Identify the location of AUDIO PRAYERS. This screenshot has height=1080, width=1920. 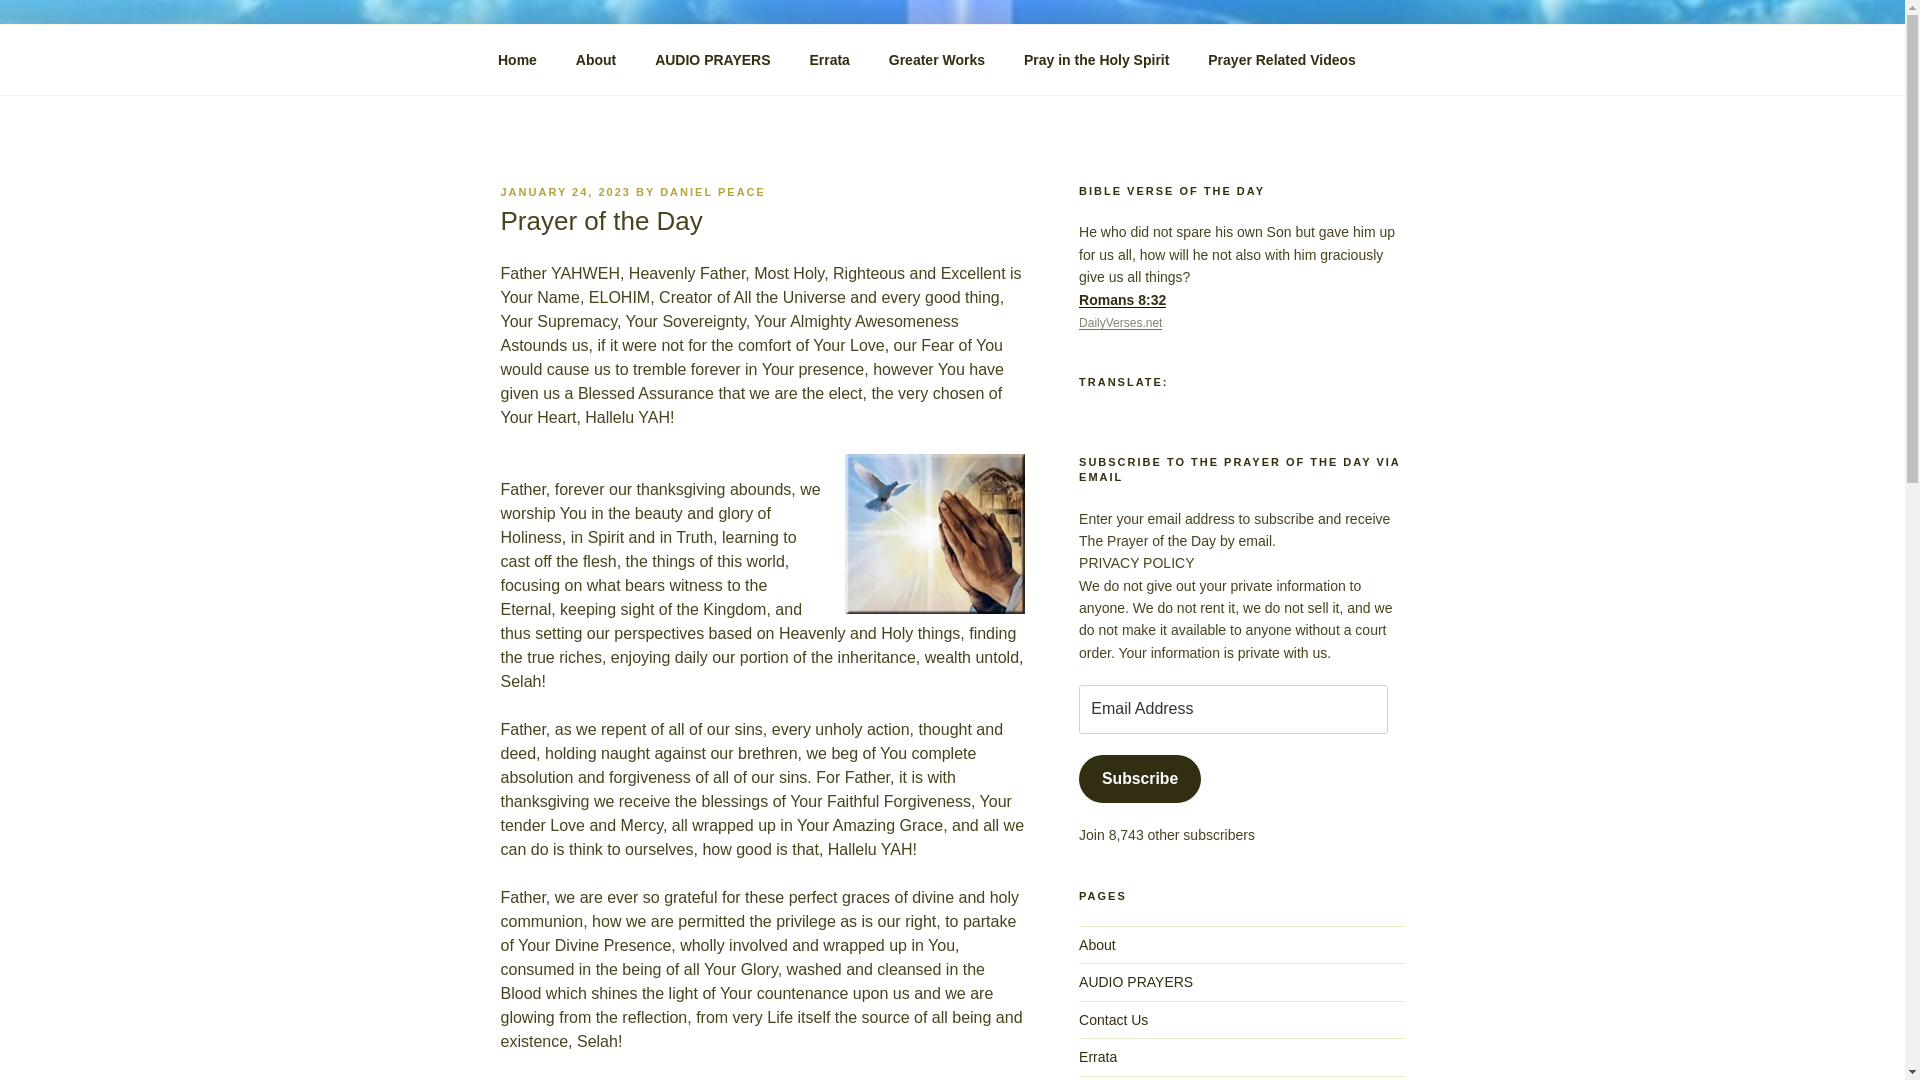
(1136, 982).